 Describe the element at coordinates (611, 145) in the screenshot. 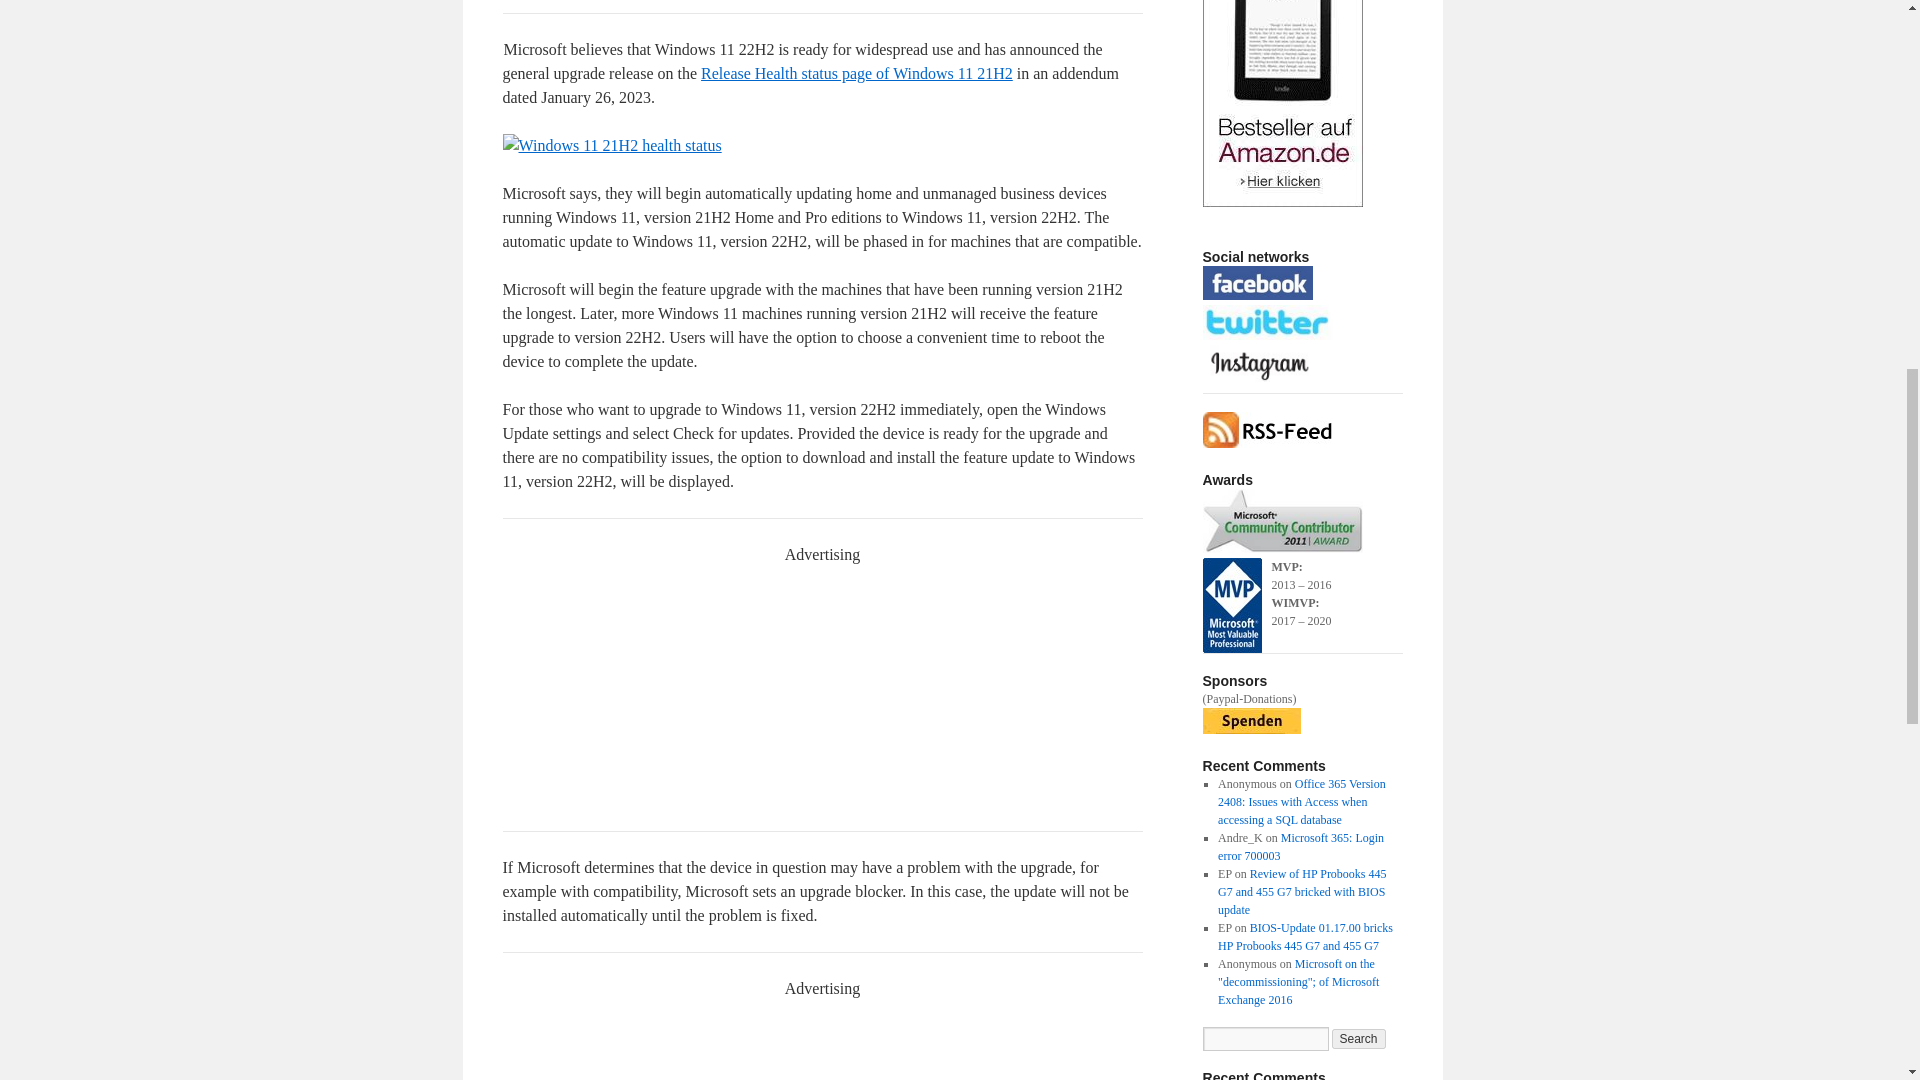

I see `Windows 11 21H2 health status` at that location.